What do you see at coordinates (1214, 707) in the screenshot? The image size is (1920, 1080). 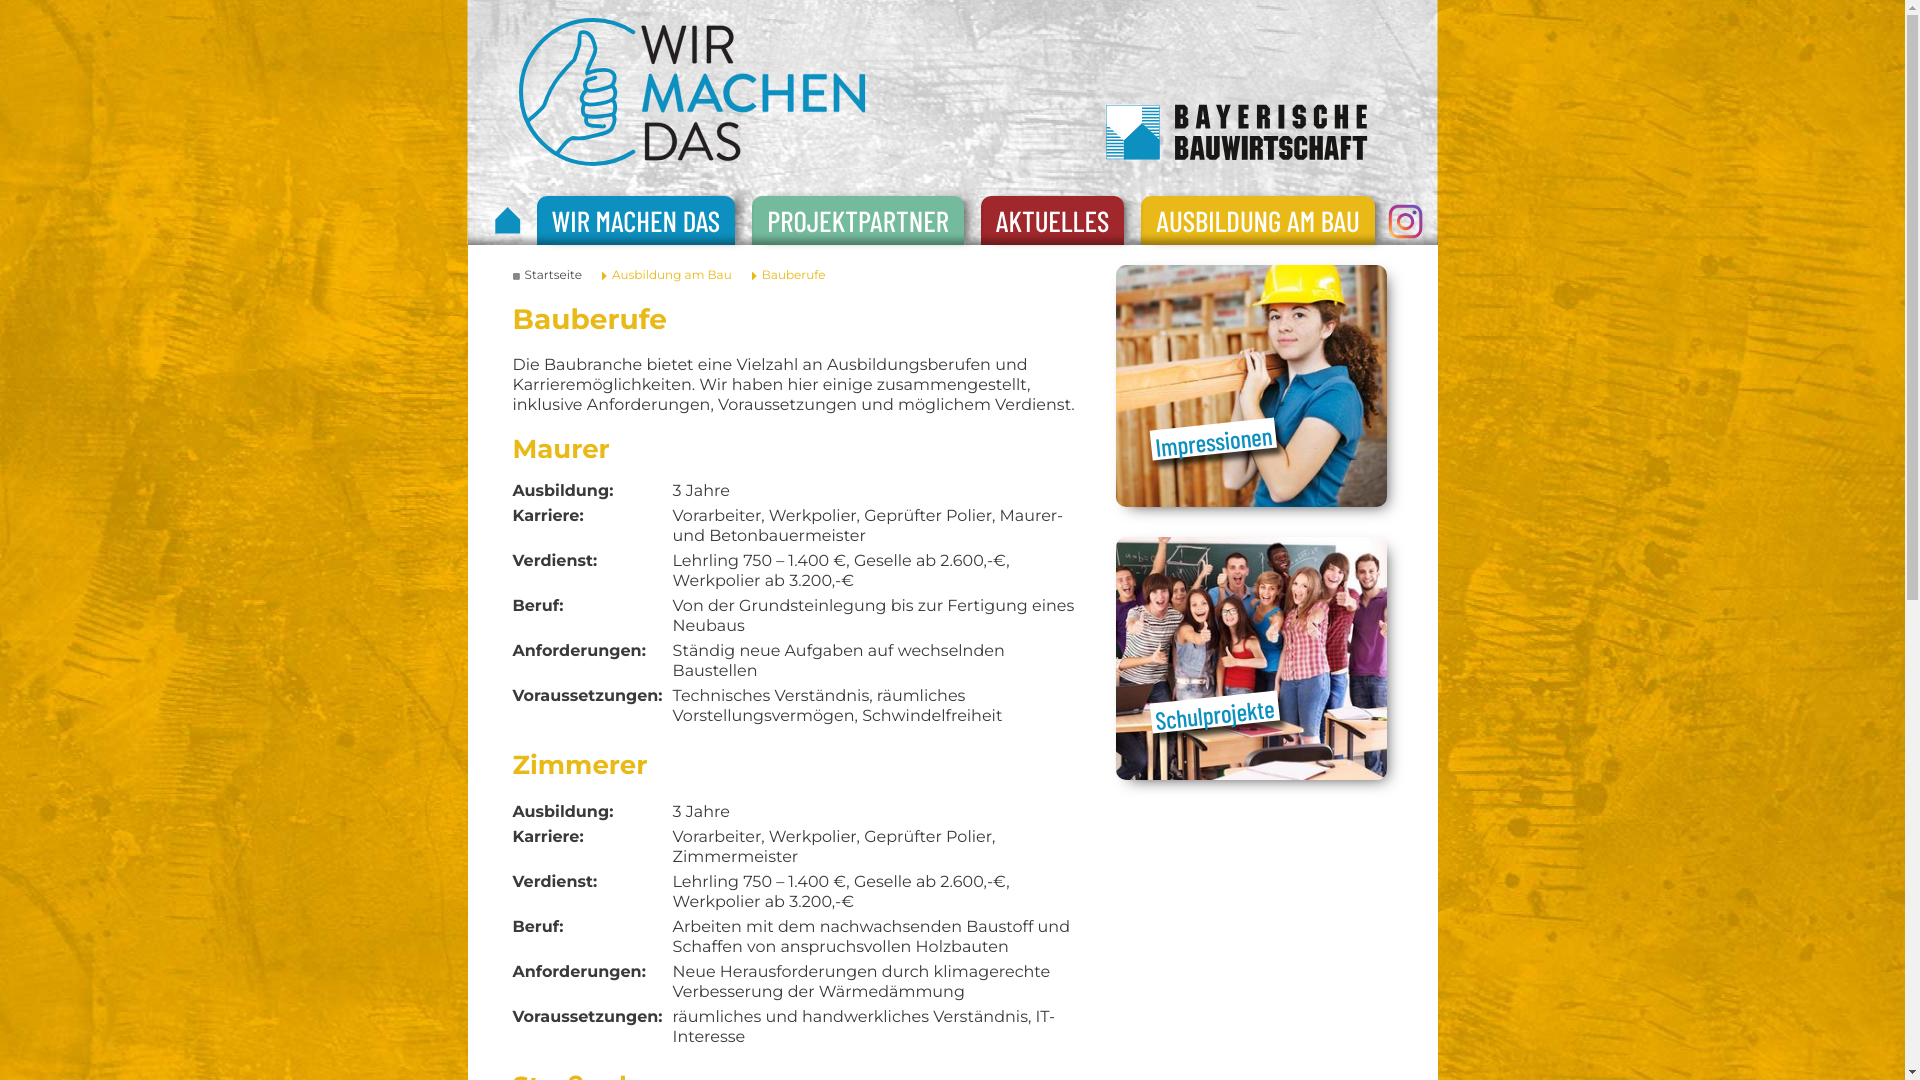 I see `Schulprojekte` at bounding box center [1214, 707].